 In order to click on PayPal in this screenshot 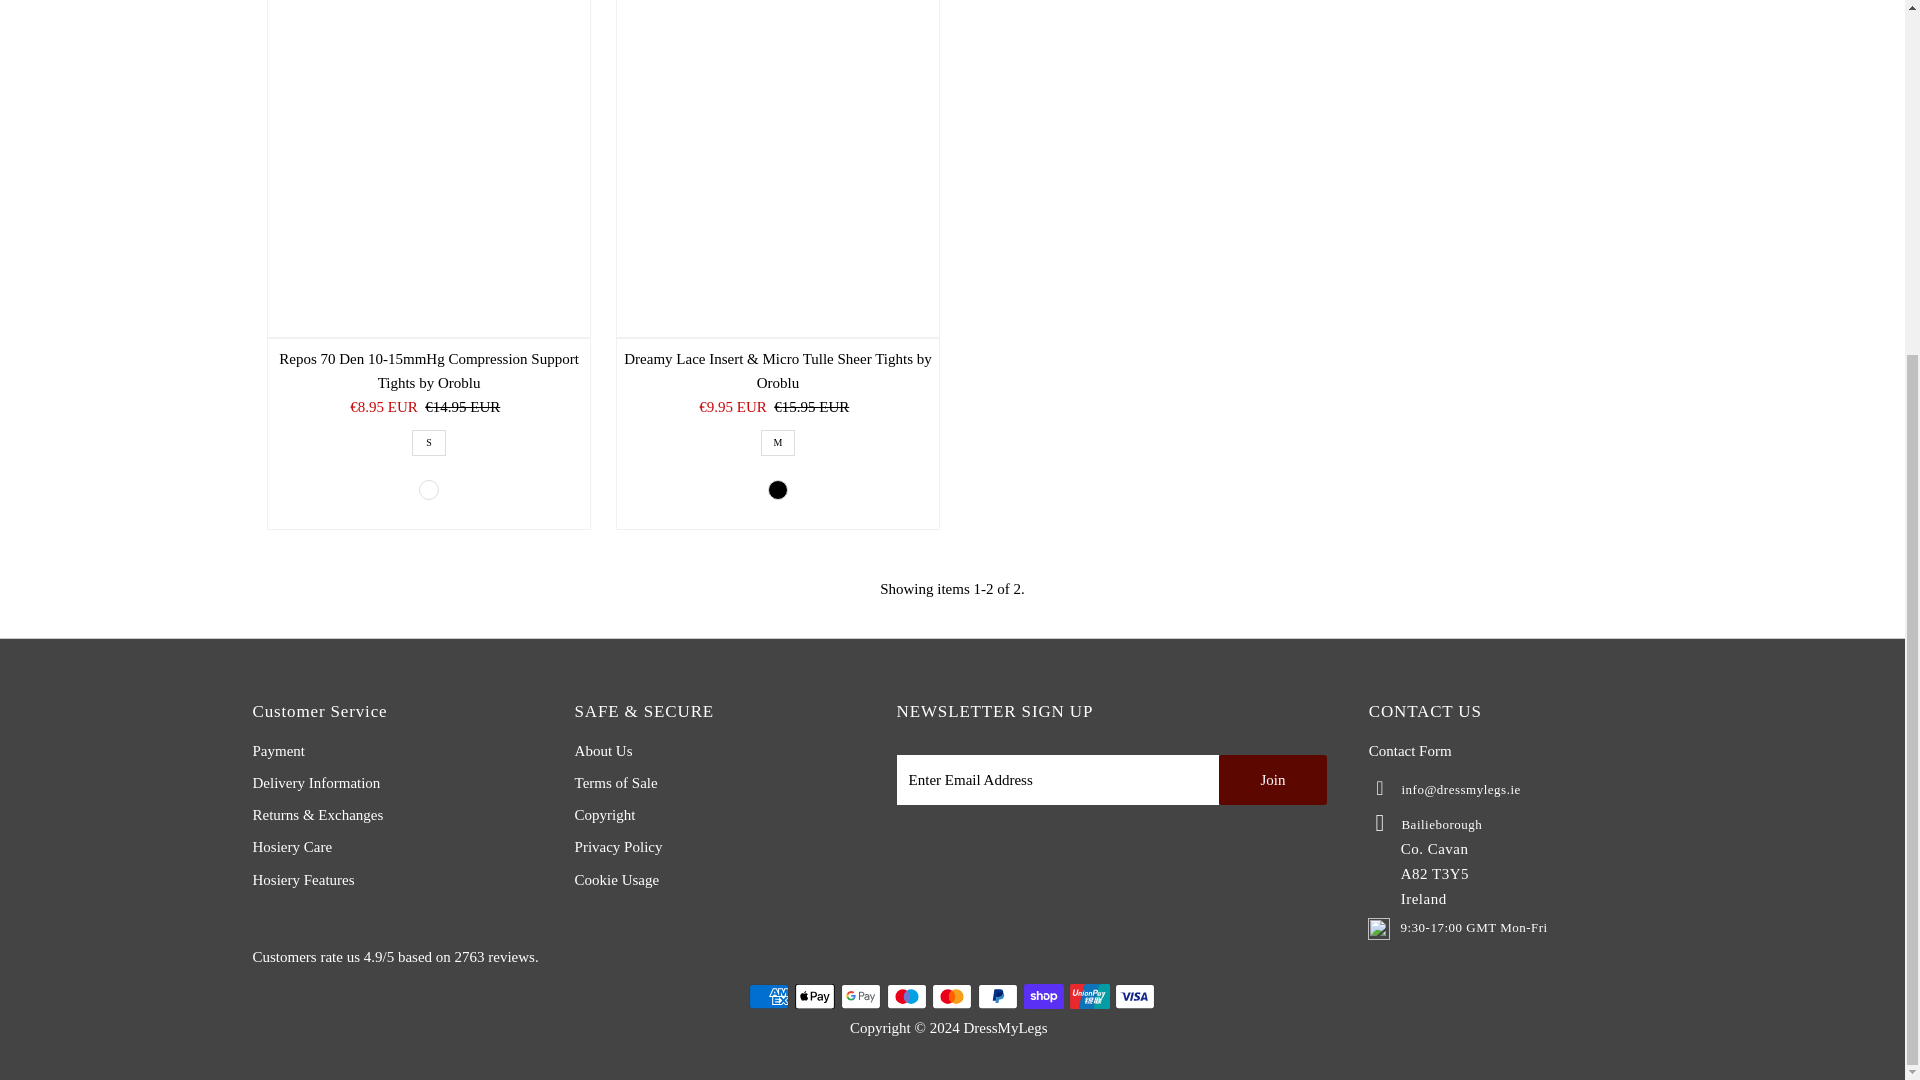, I will do `click(997, 996)`.